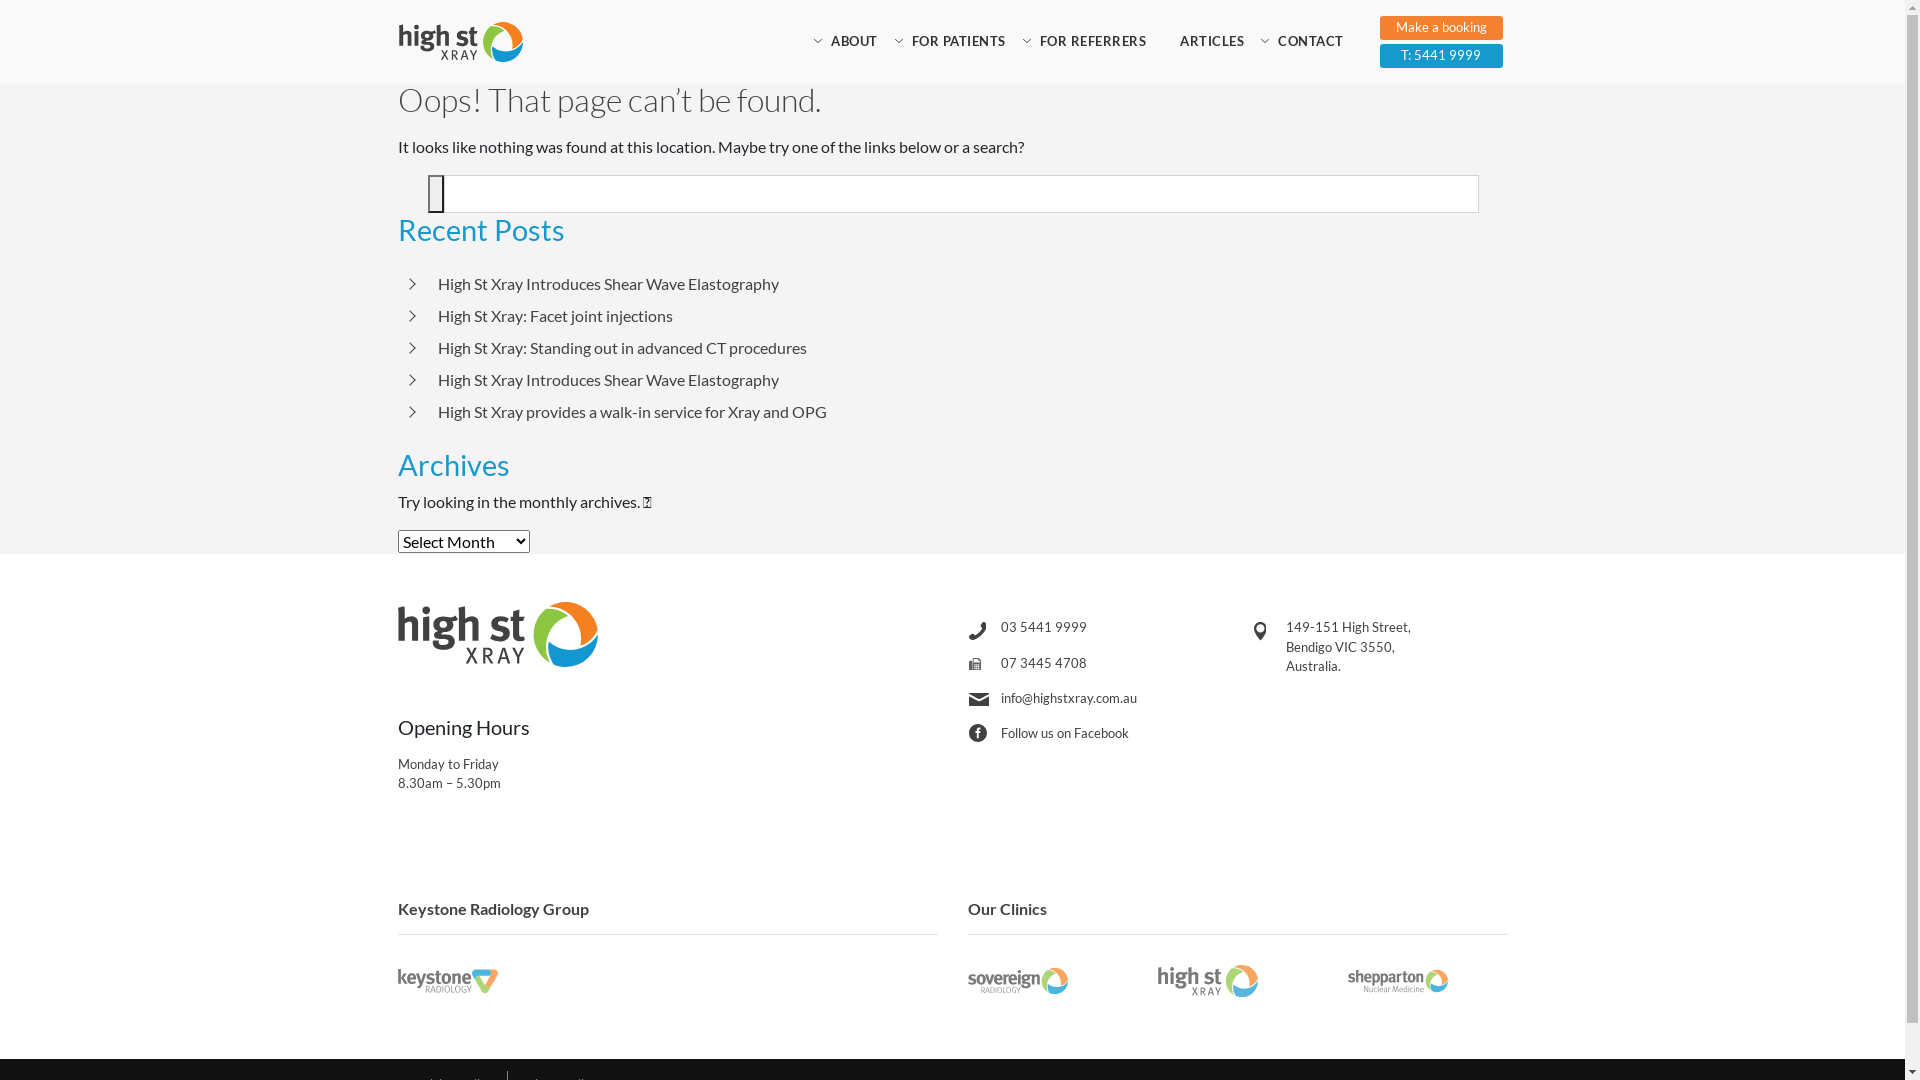 The height and width of the screenshot is (1080, 1920). What do you see at coordinates (1043, 663) in the screenshot?
I see `07 3445 4708` at bounding box center [1043, 663].